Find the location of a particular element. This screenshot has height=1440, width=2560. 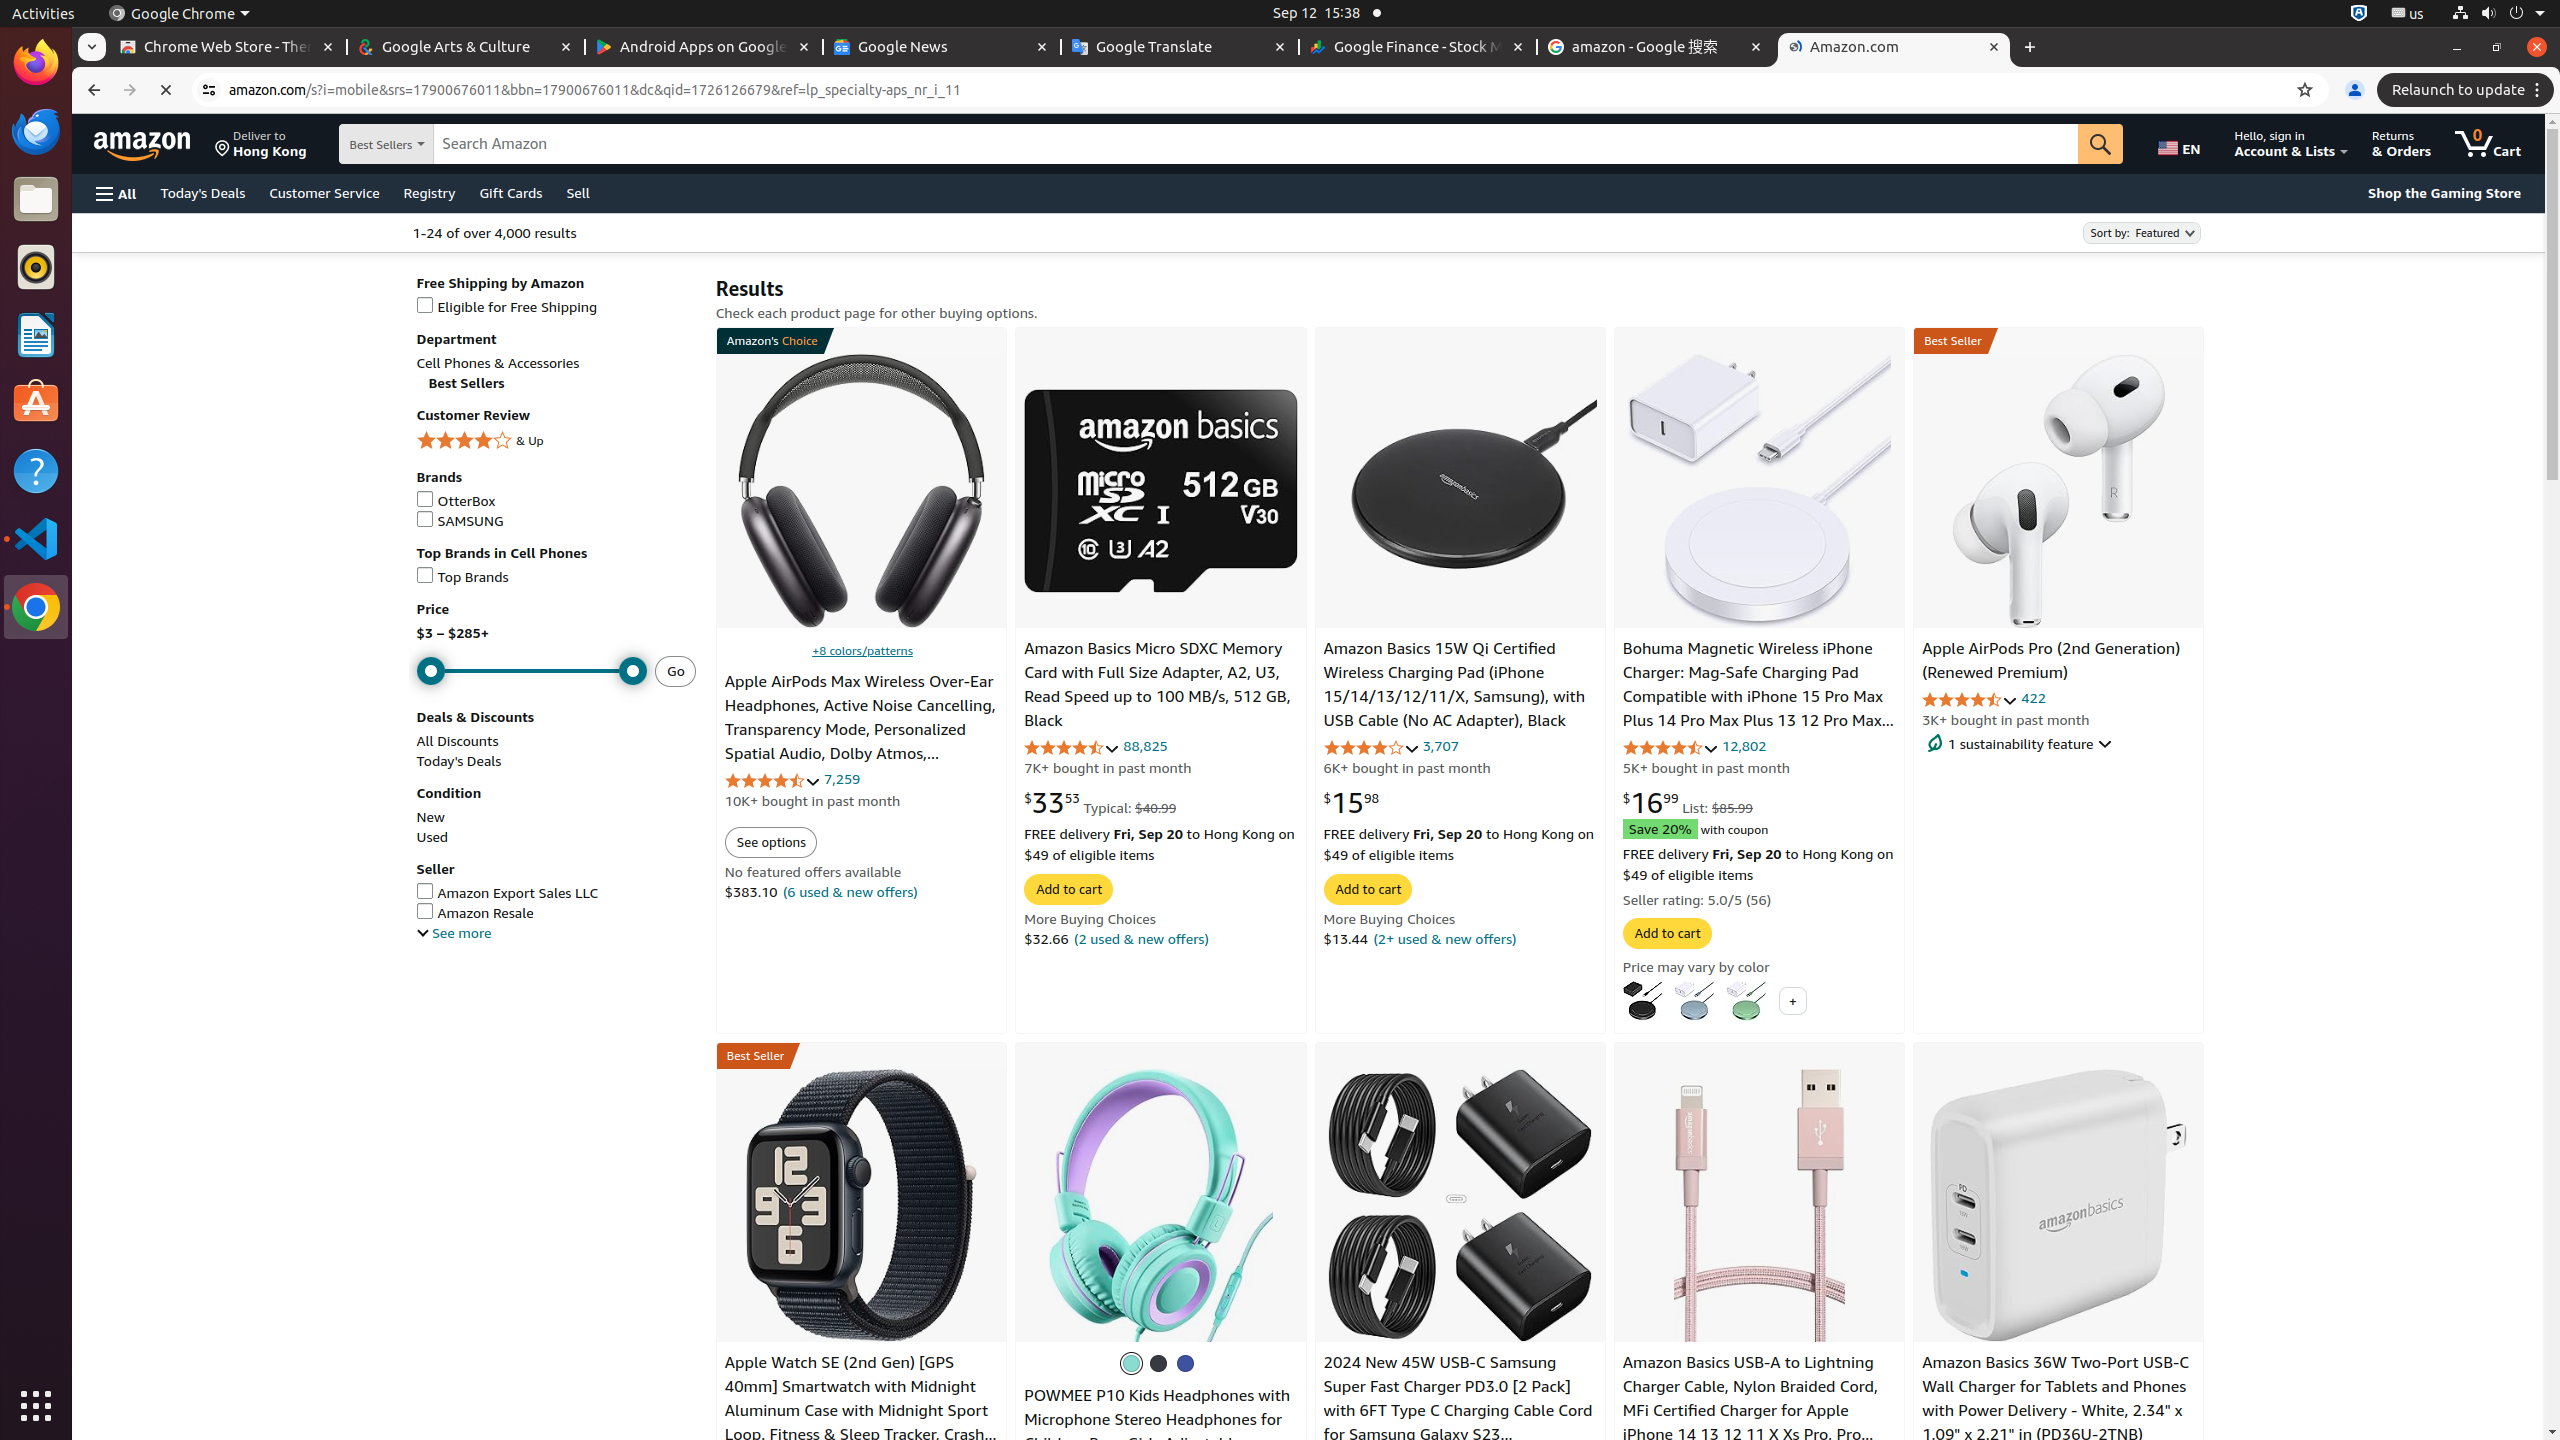

Choose a language for shopping. is located at coordinates (2183, 144).